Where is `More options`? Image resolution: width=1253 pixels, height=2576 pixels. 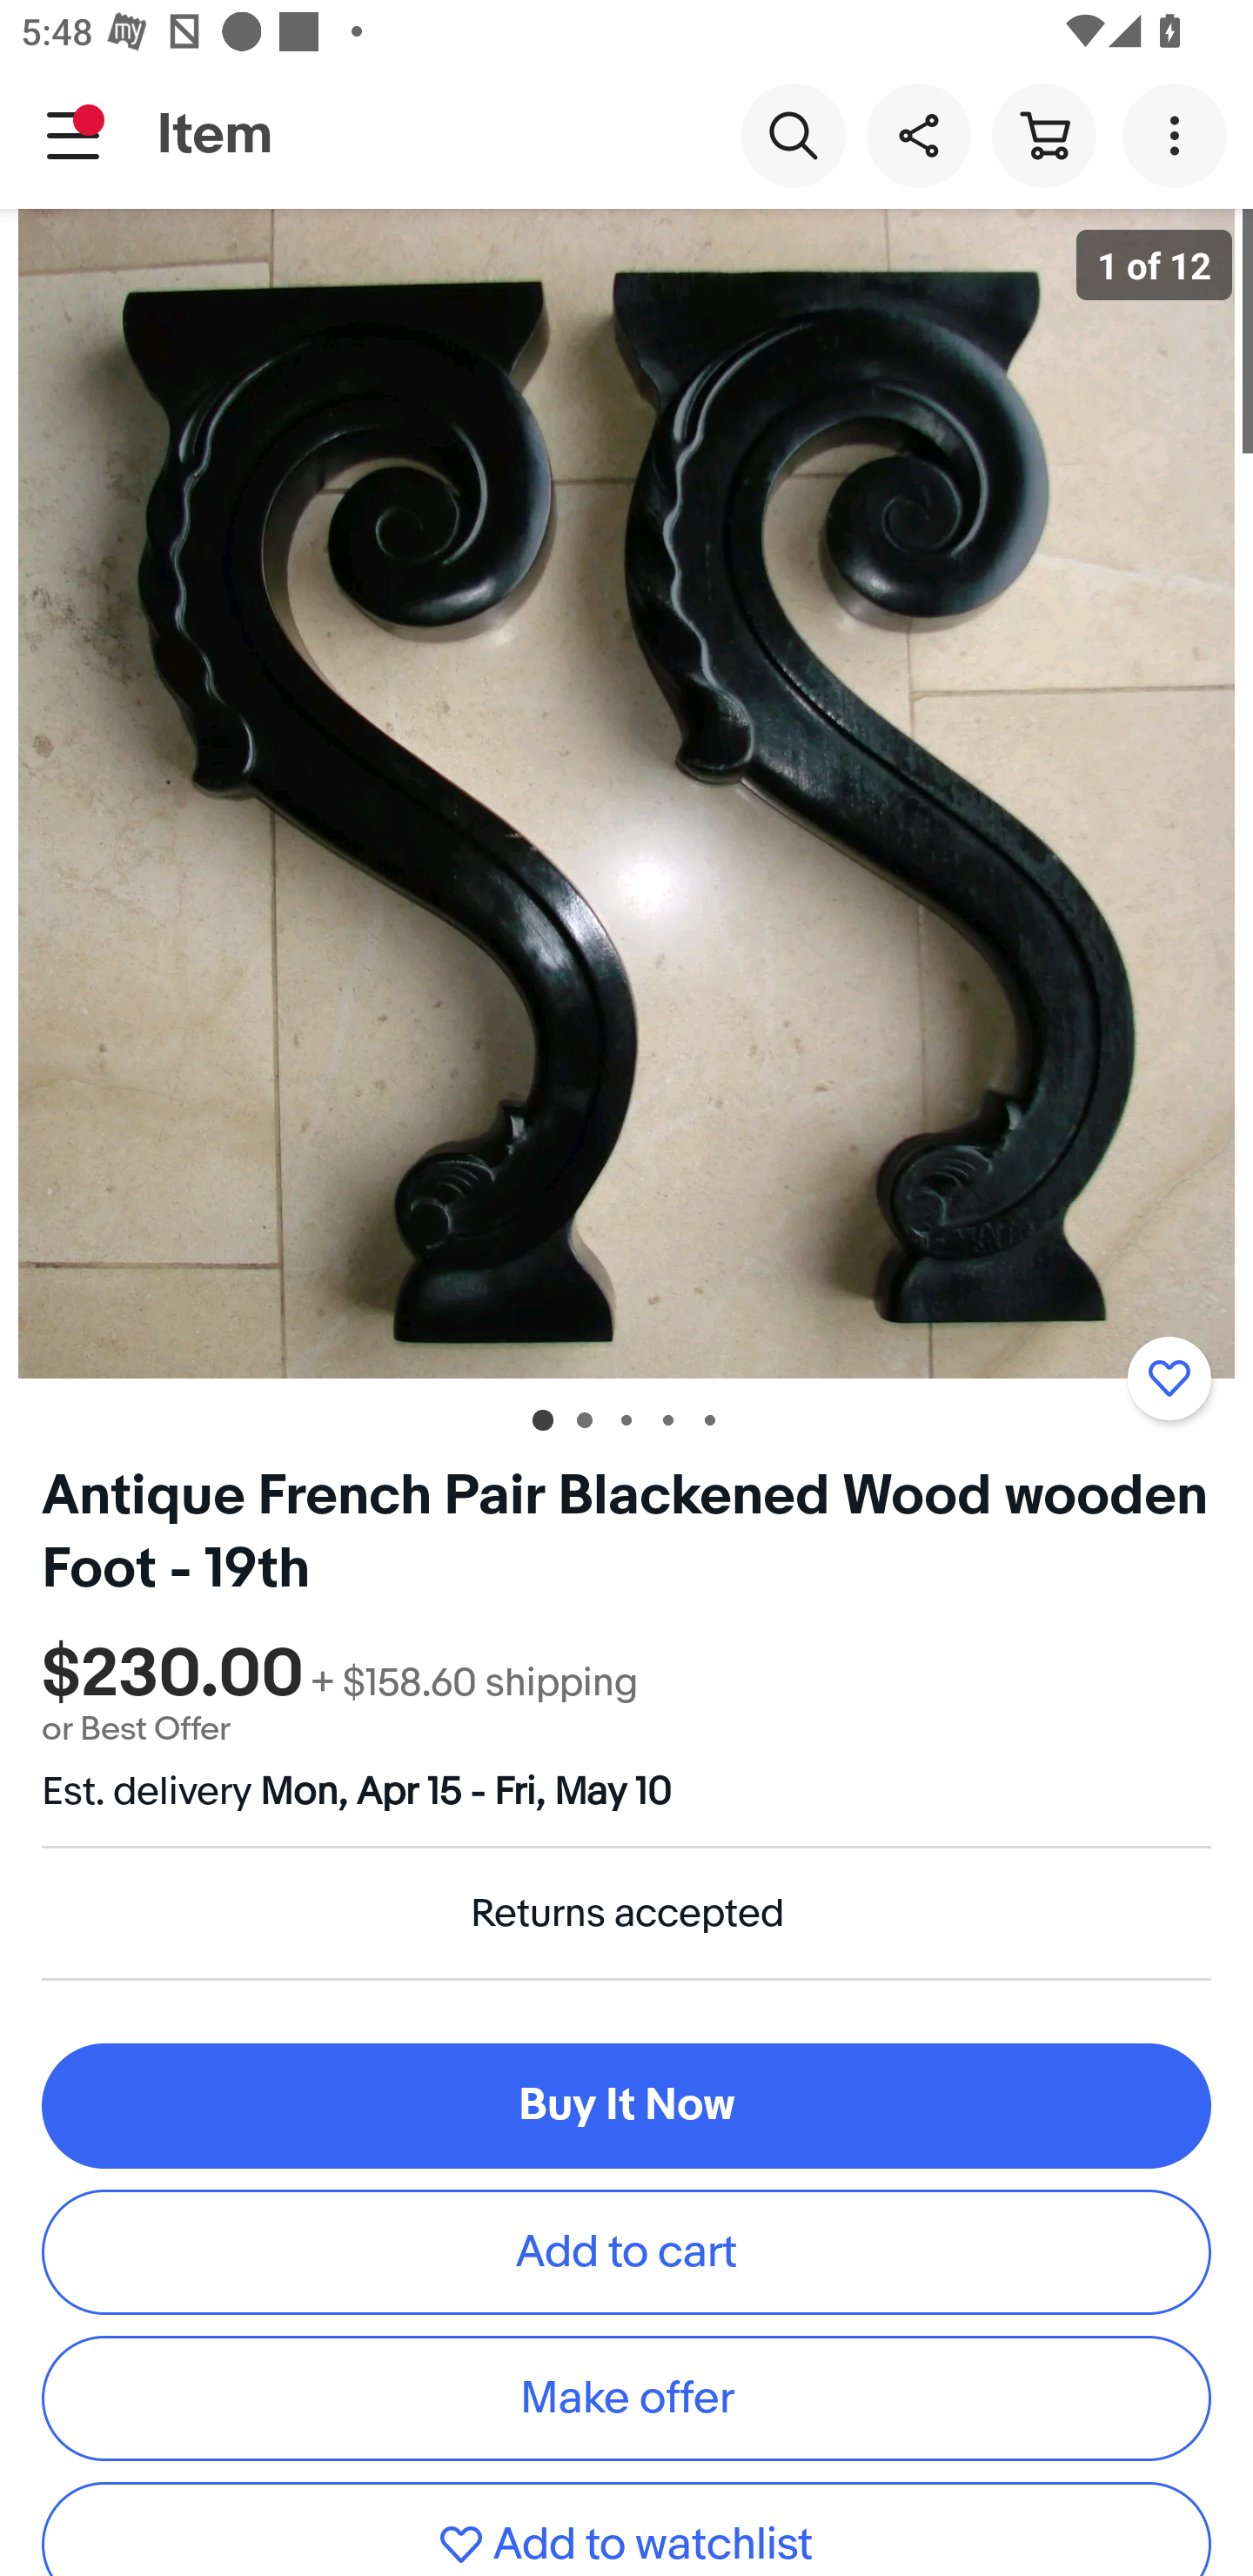
More options is located at coordinates (1180, 134).